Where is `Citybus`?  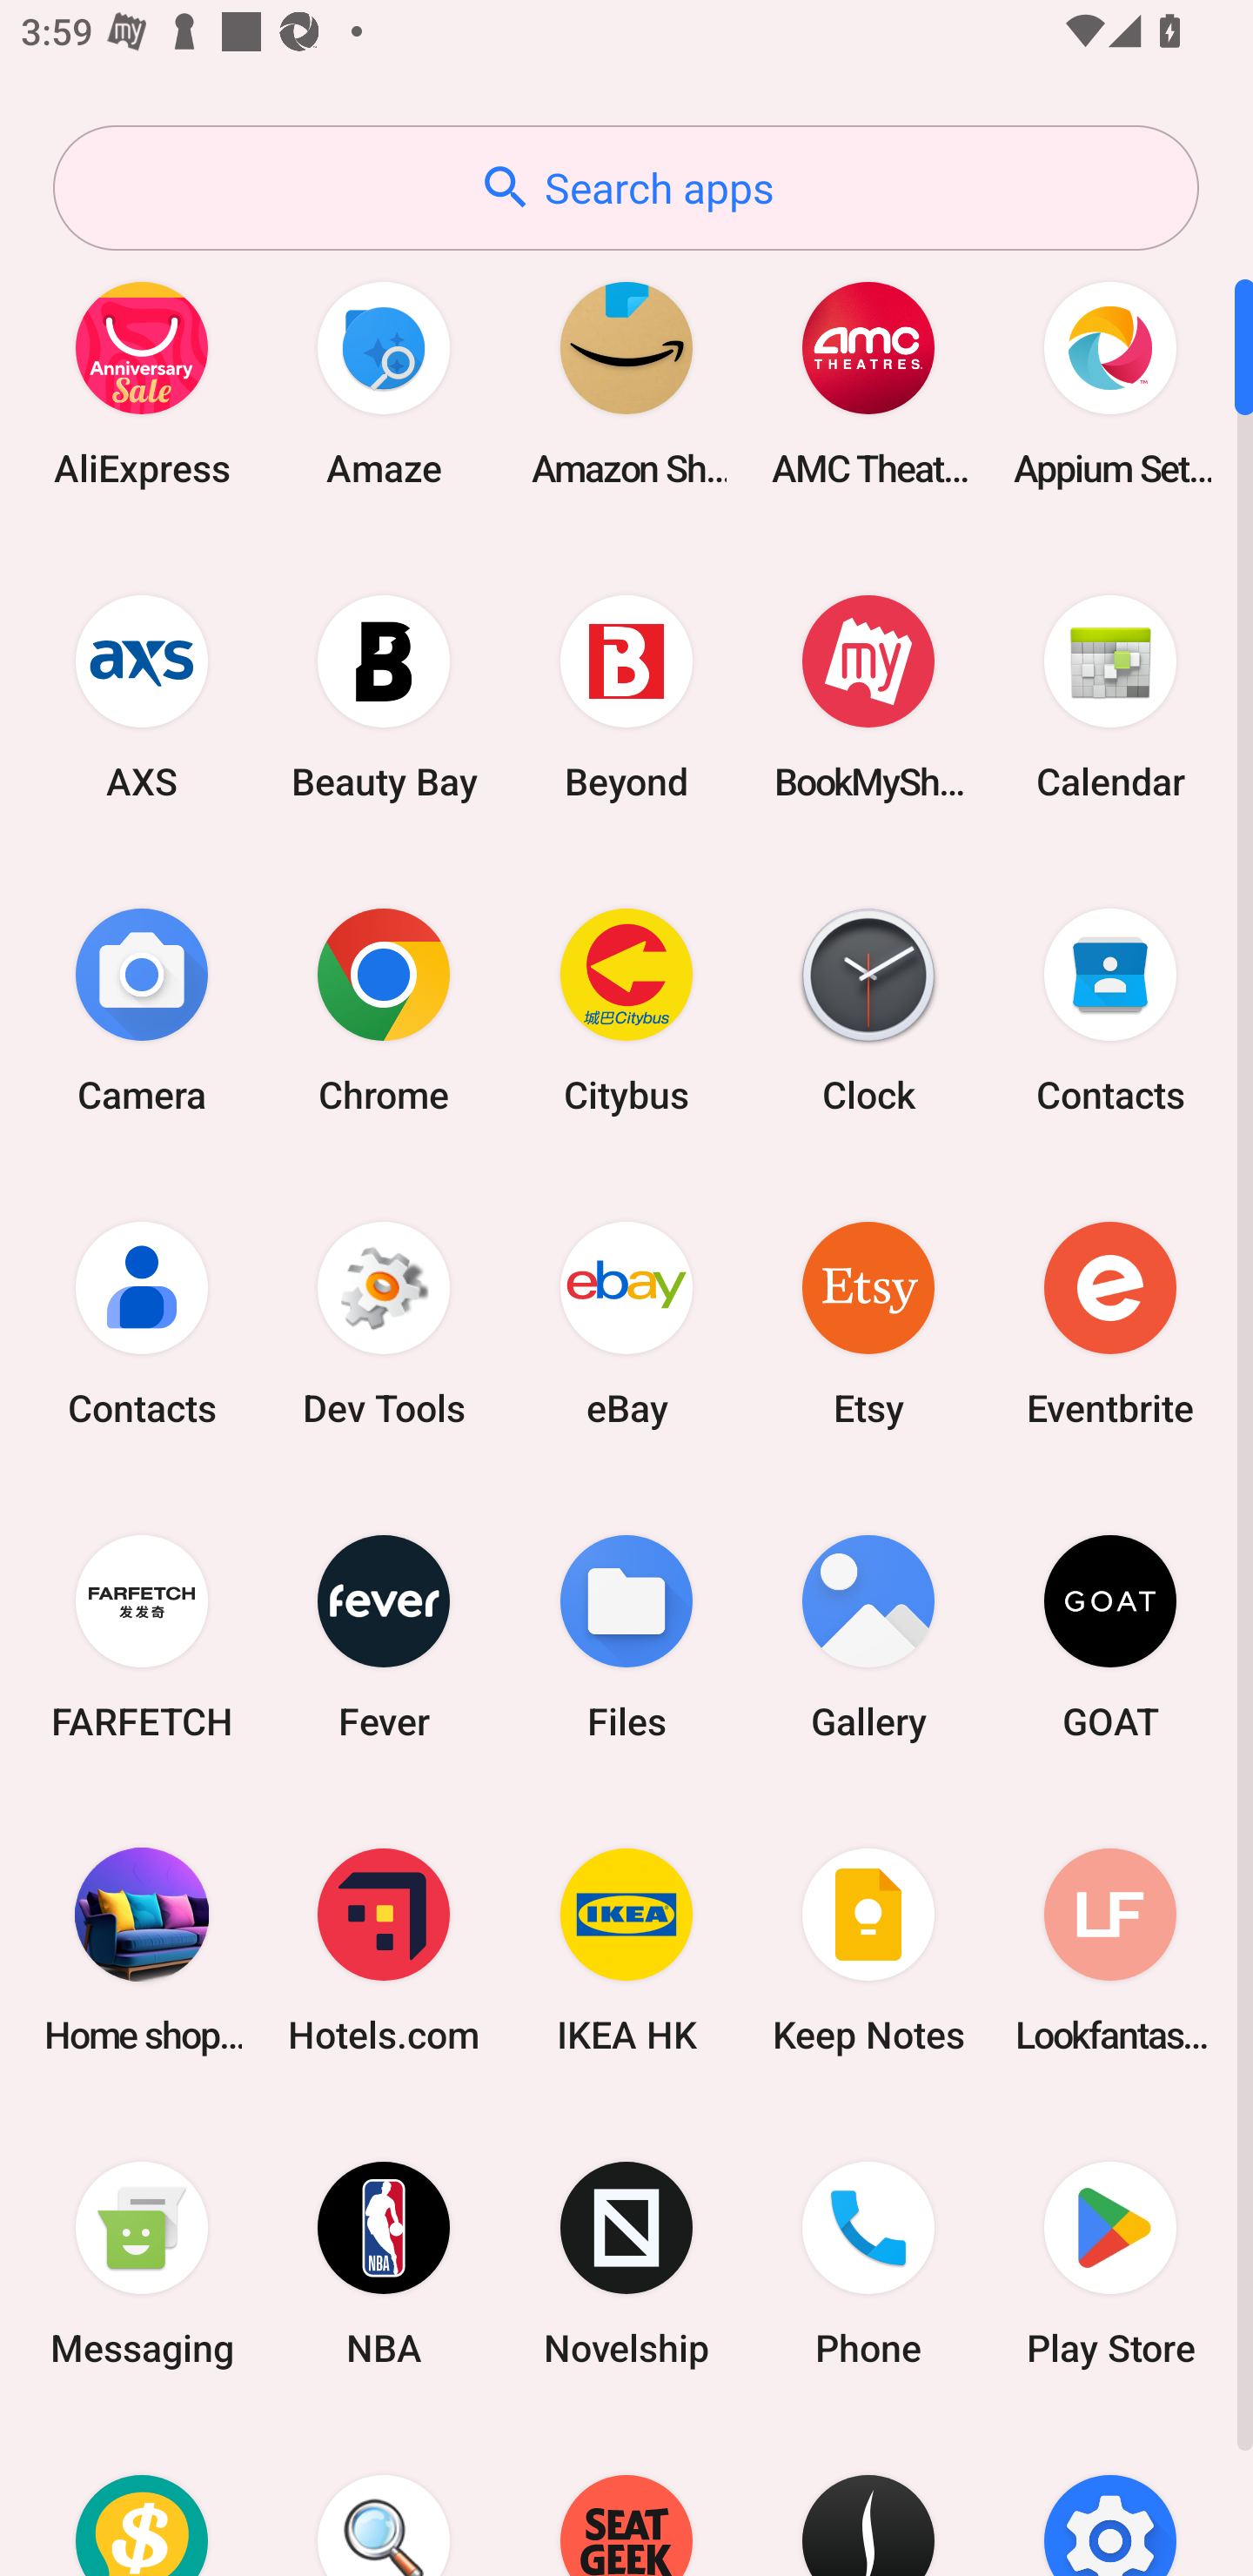 Citybus is located at coordinates (626, 1010).